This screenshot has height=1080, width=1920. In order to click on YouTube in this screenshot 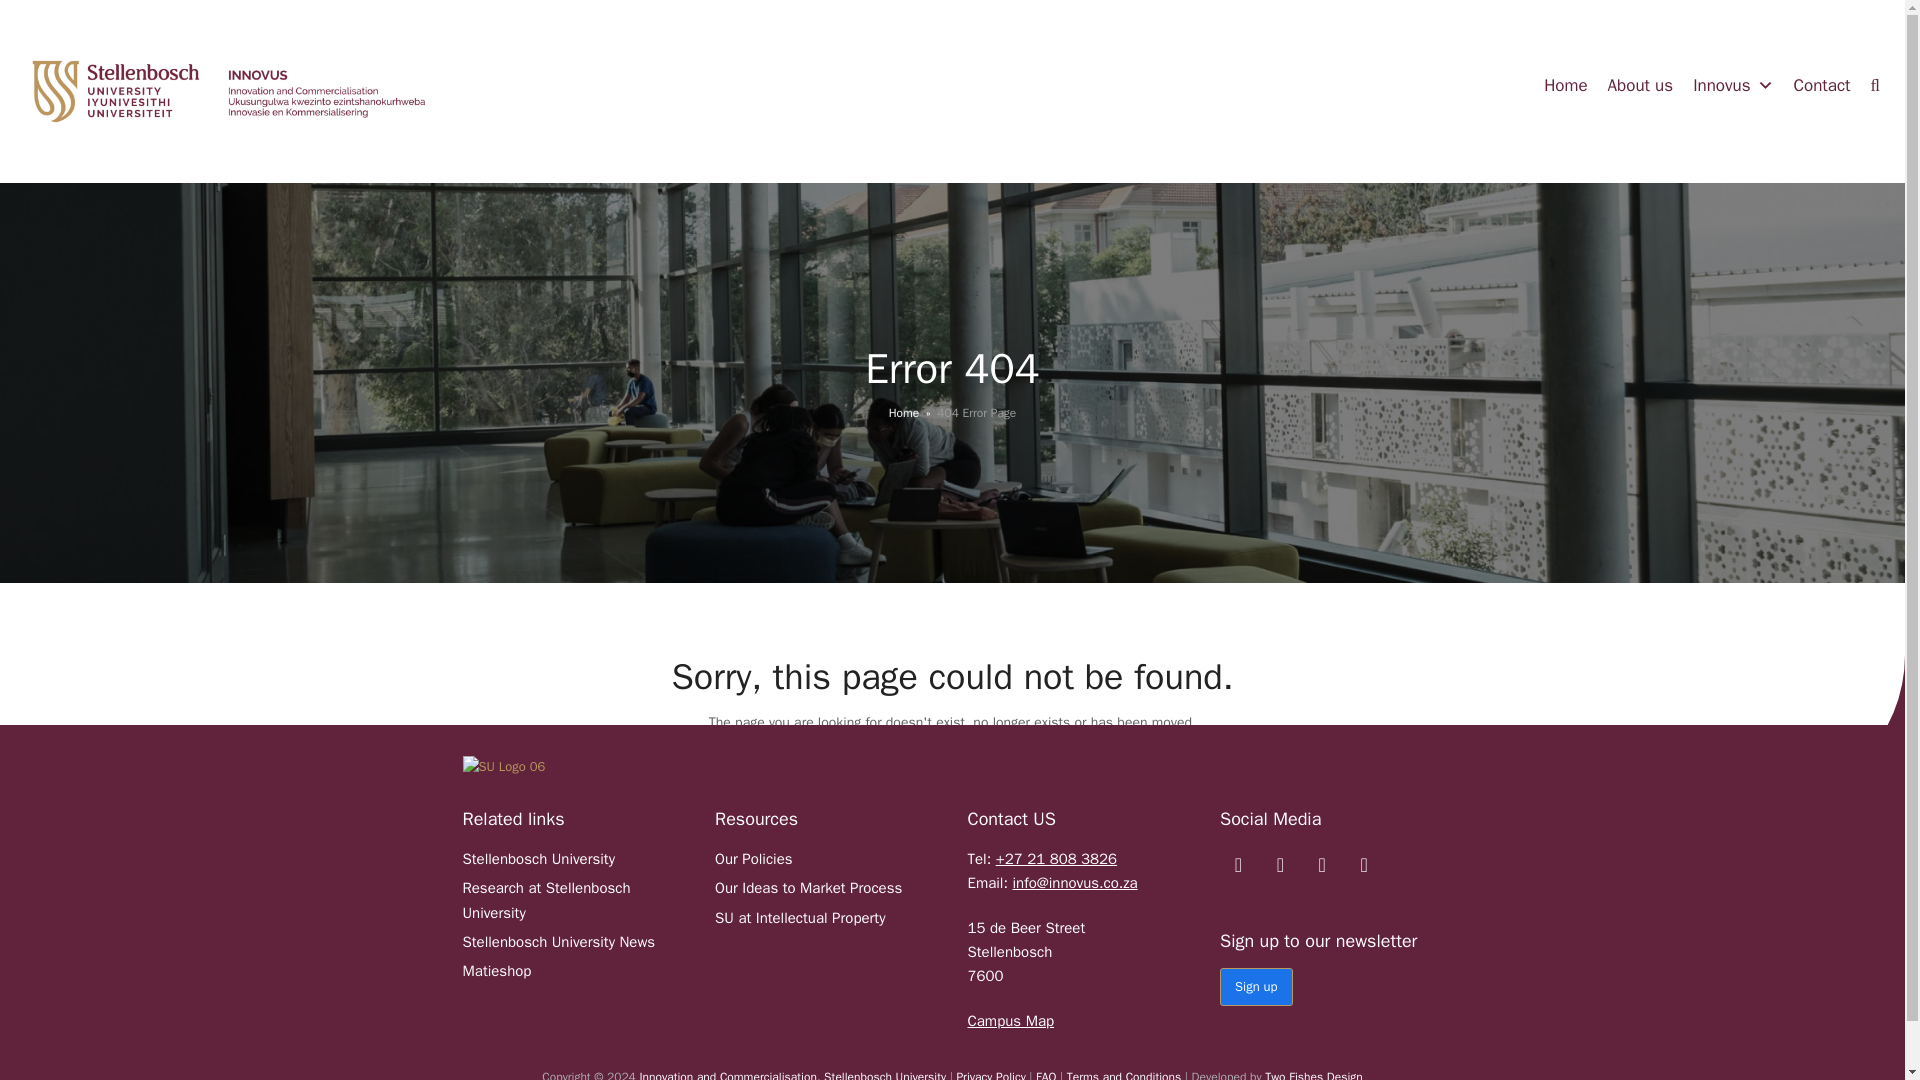, I will do `click(1322, 865)`.